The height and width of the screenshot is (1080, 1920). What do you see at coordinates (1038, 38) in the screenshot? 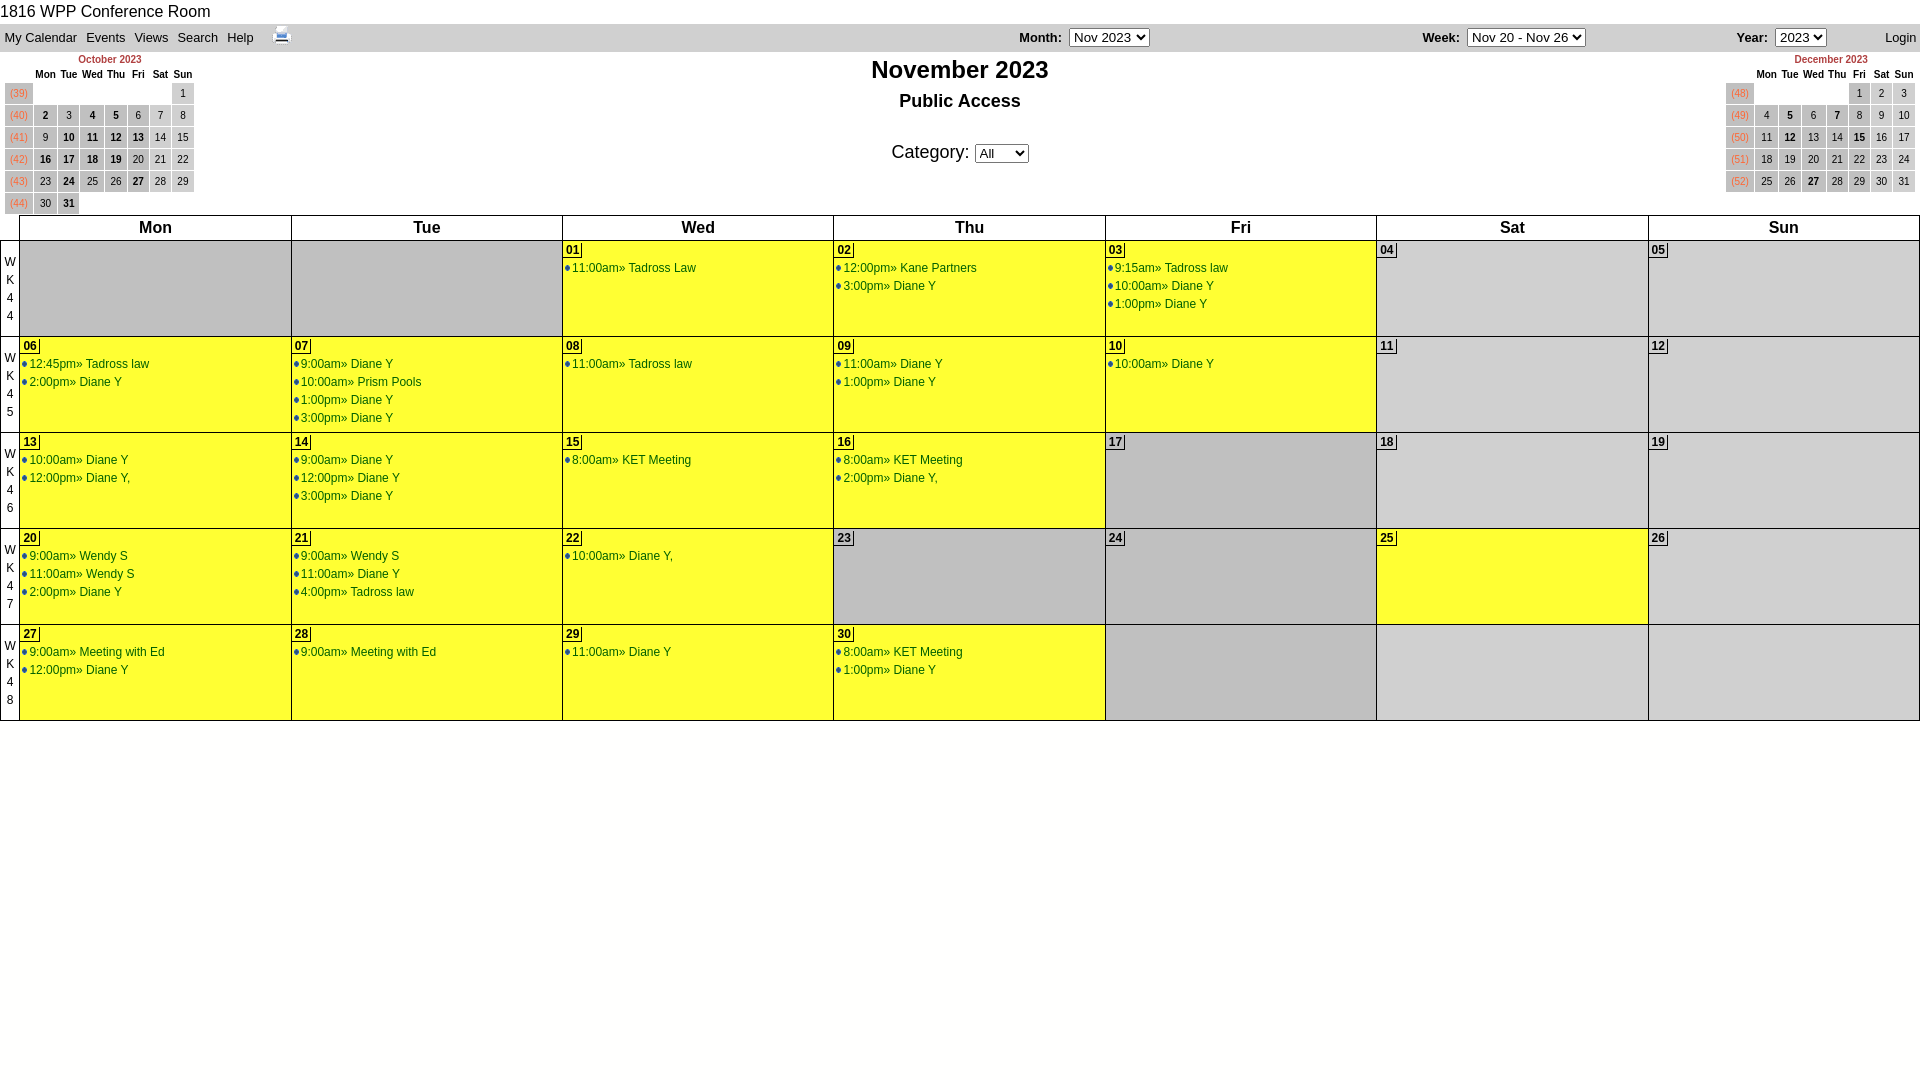
I see `Month` at bounding box center [1038, 38].